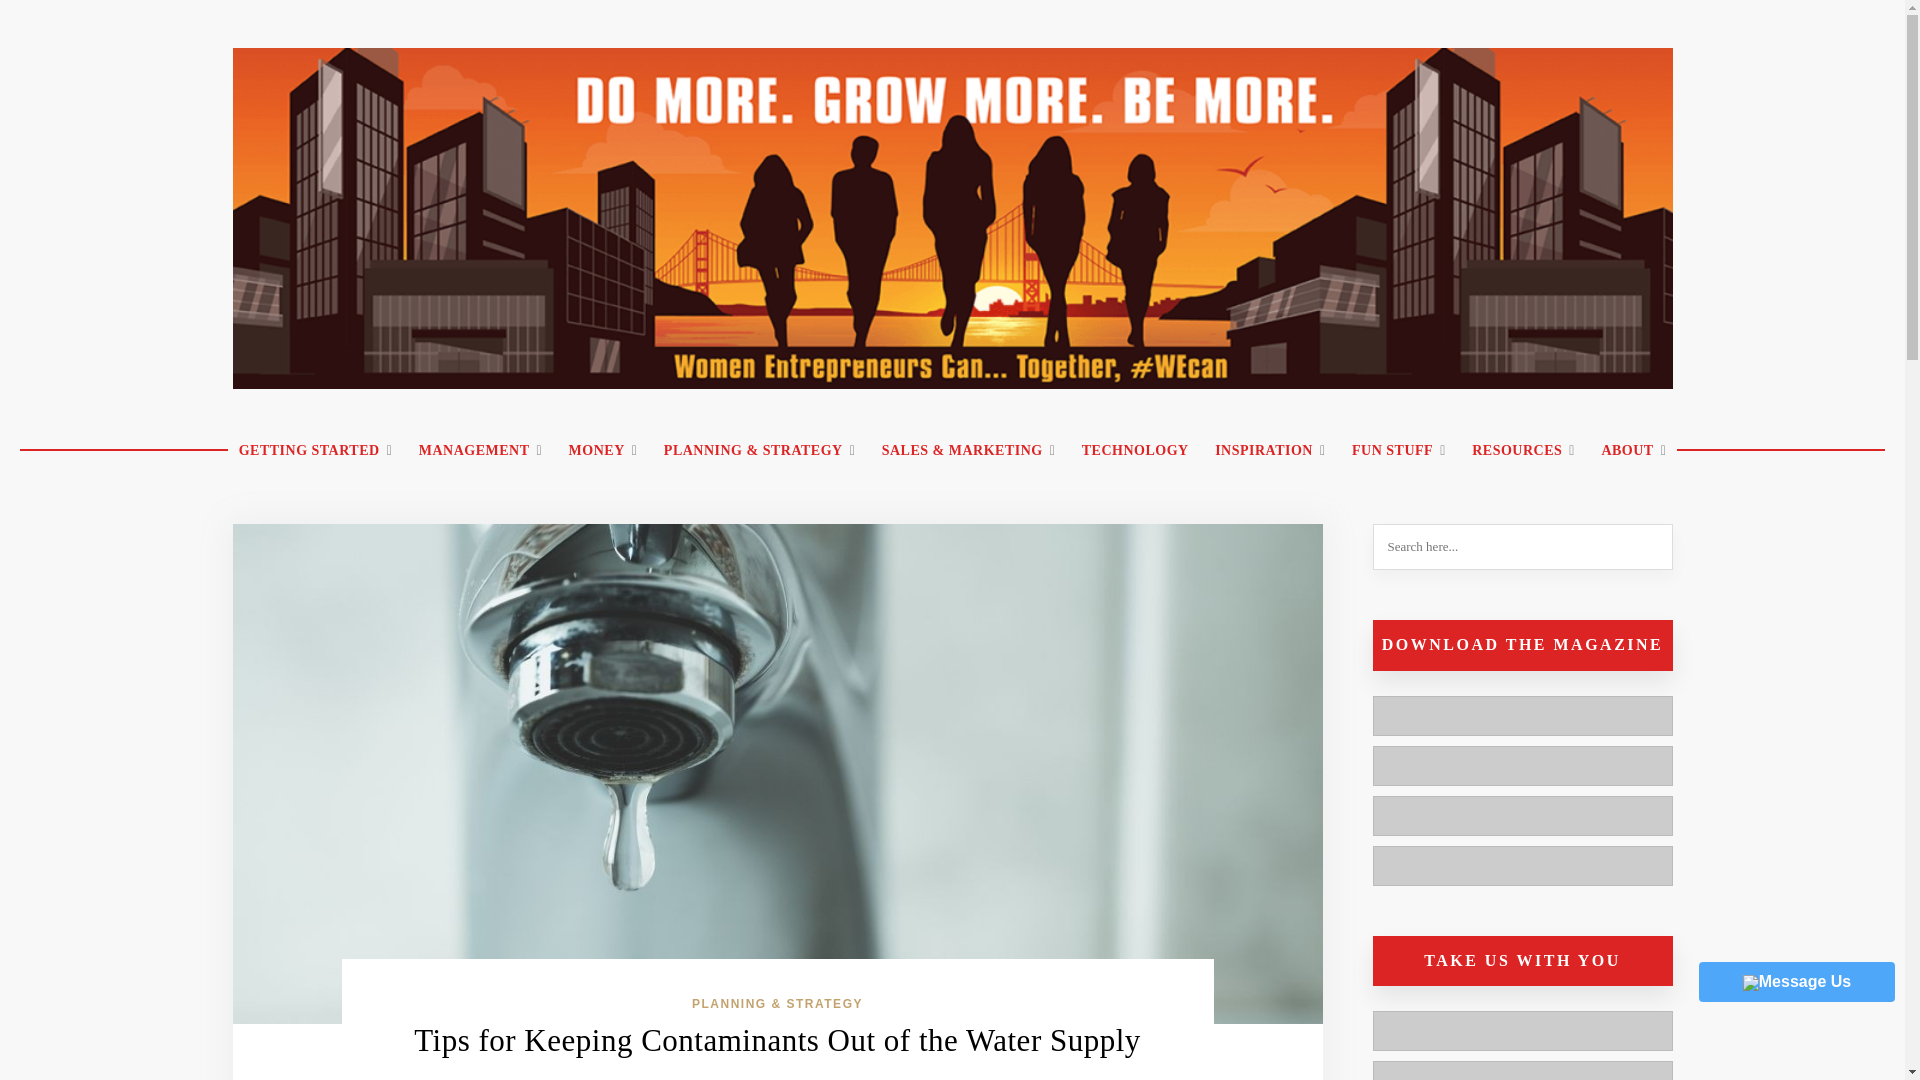 This screenshot has height=1080, width=1920. Describe the element at coordinates (1398, 451) in the screenshot. I see `FUN STUFF` at that location.